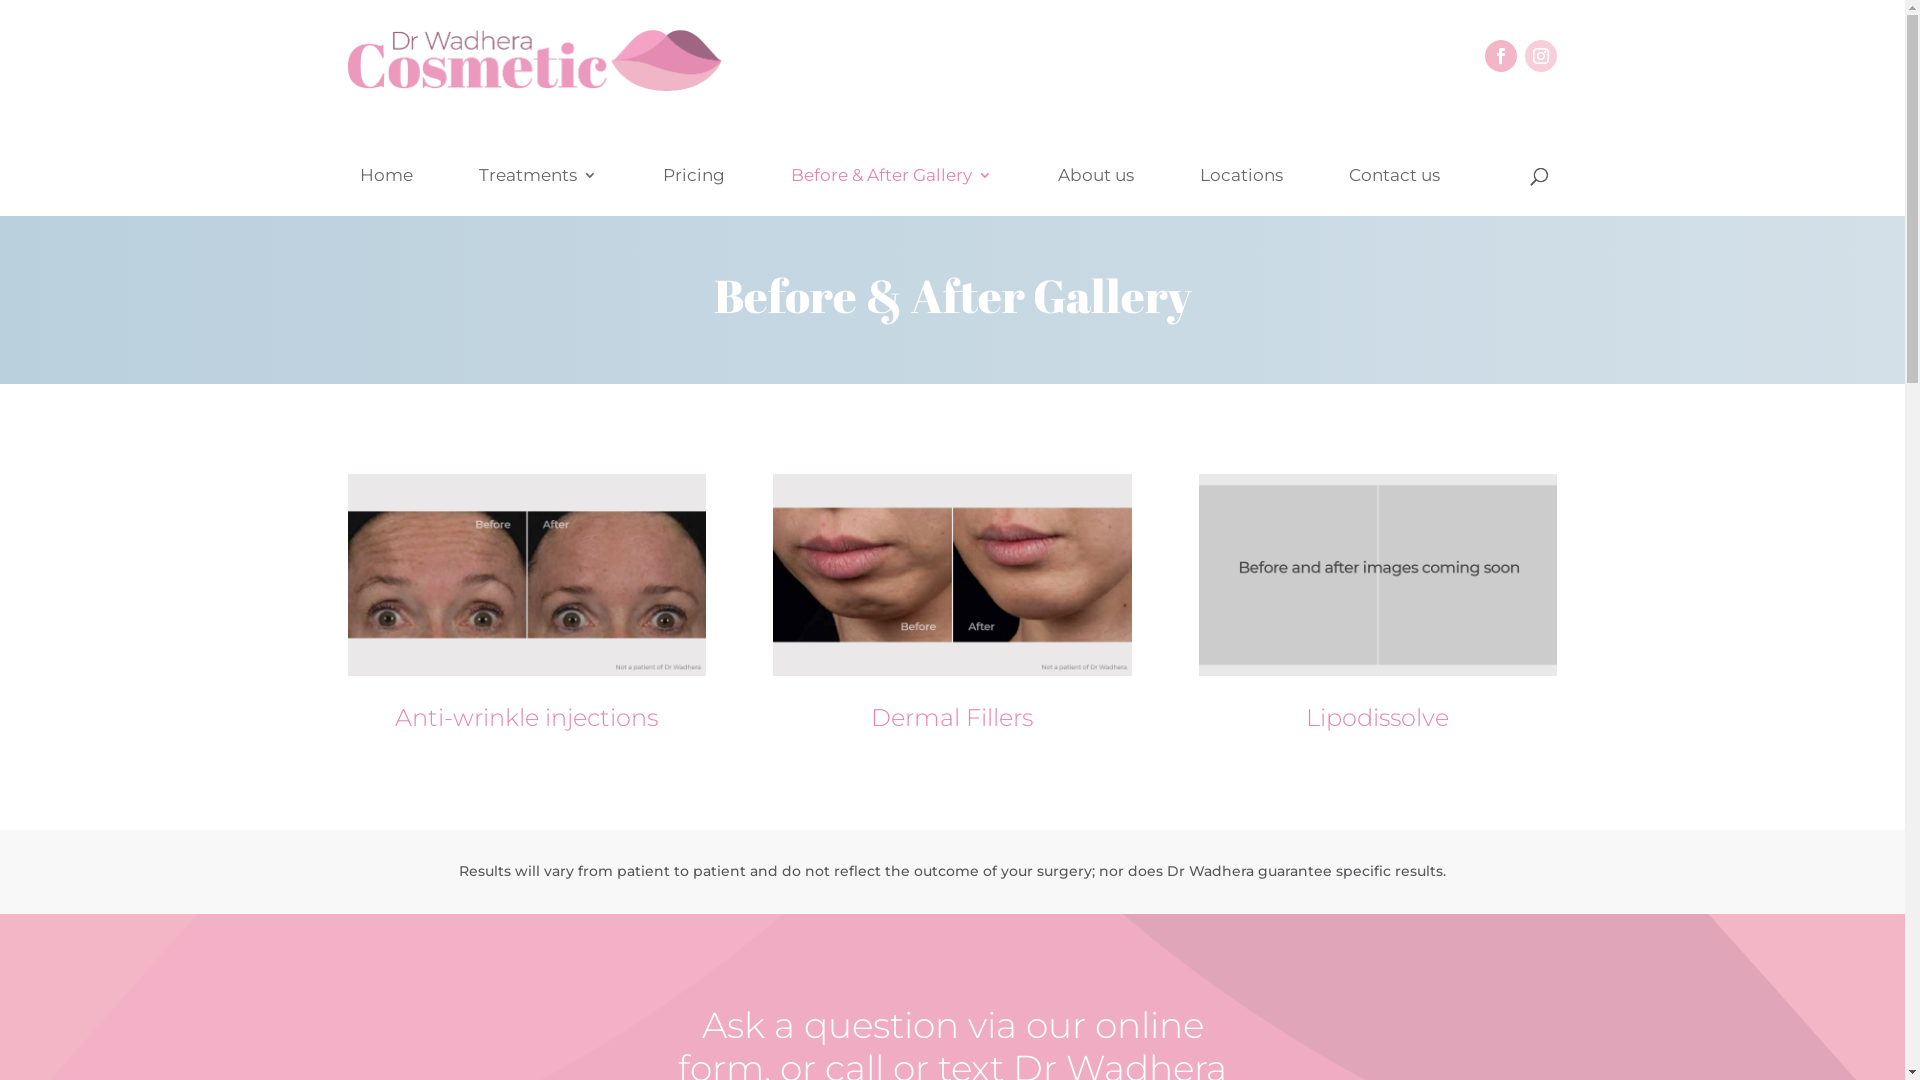  Describe the element at coordinates (537, 192) in the screenshot. I see `Treatments` at that location.